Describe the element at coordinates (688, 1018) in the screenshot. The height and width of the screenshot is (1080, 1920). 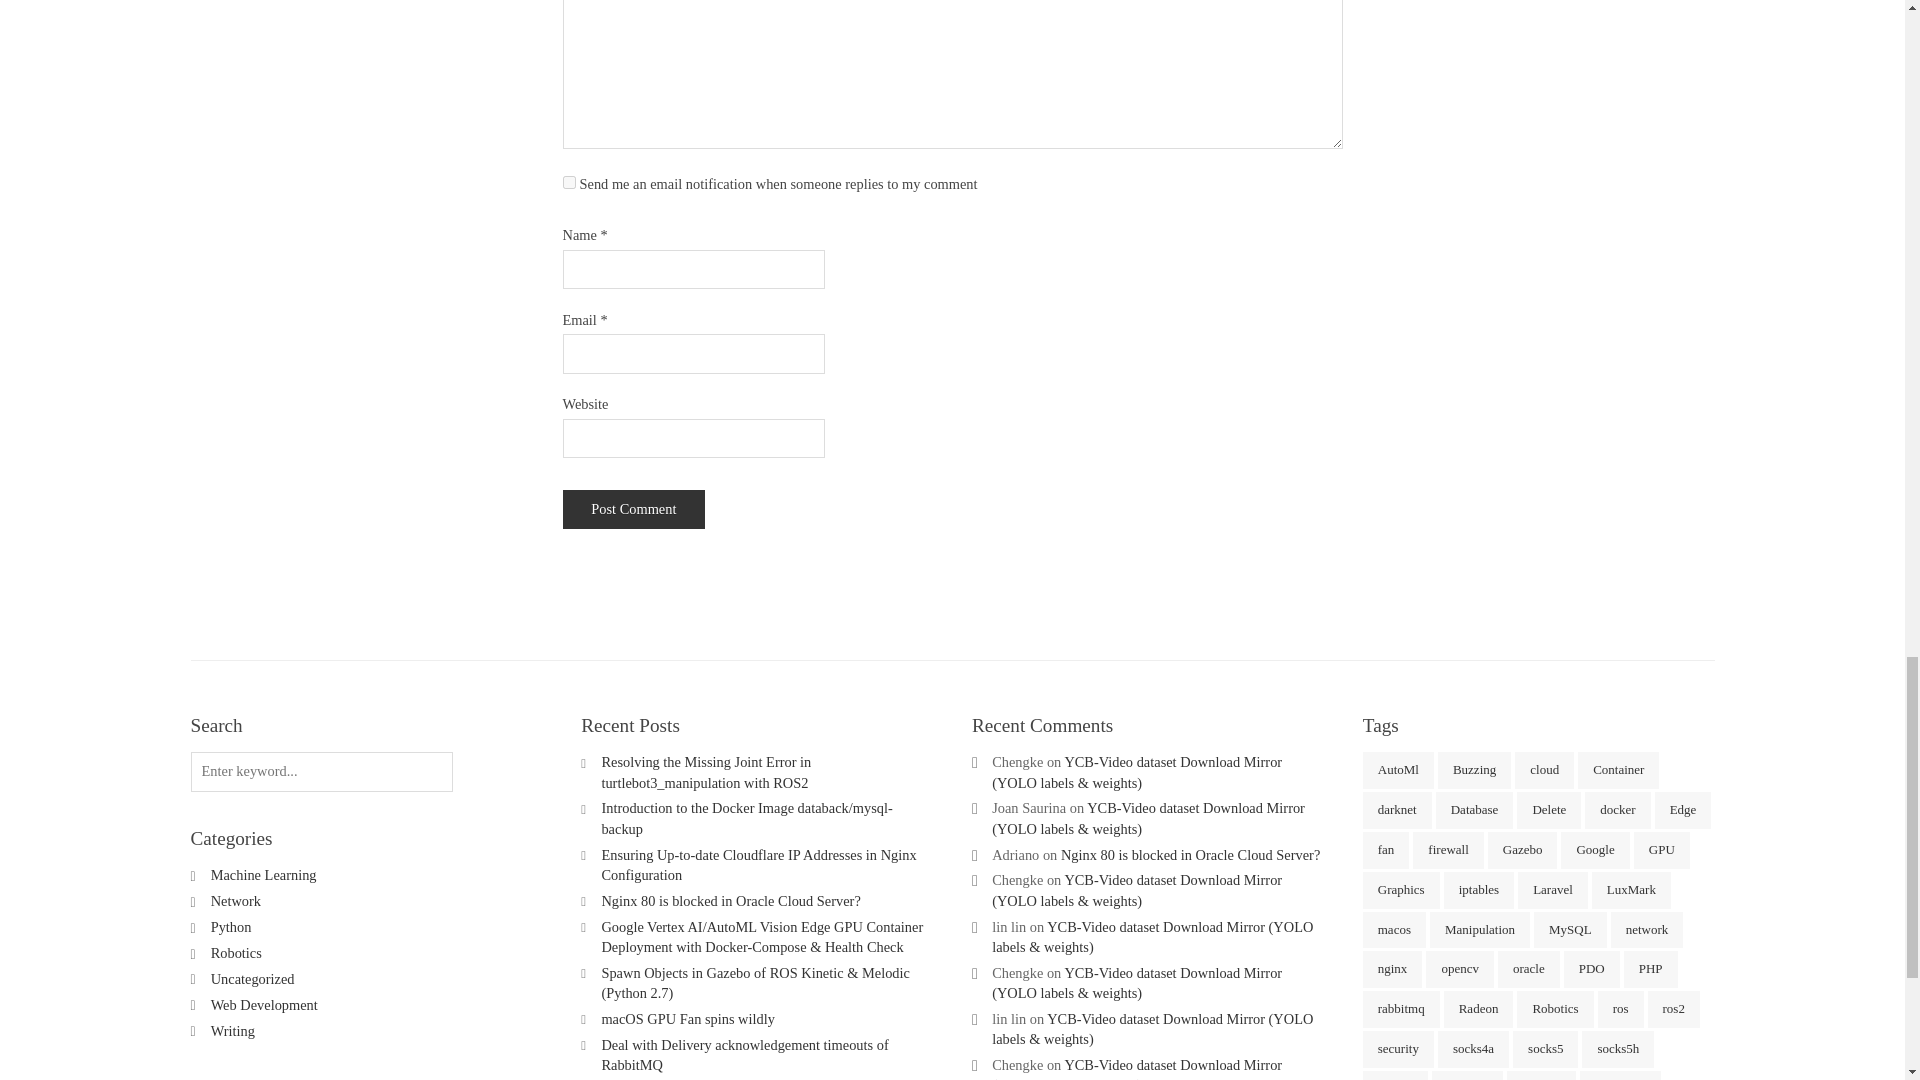
I see `macOS GPU Fan spins wildly` at that location.